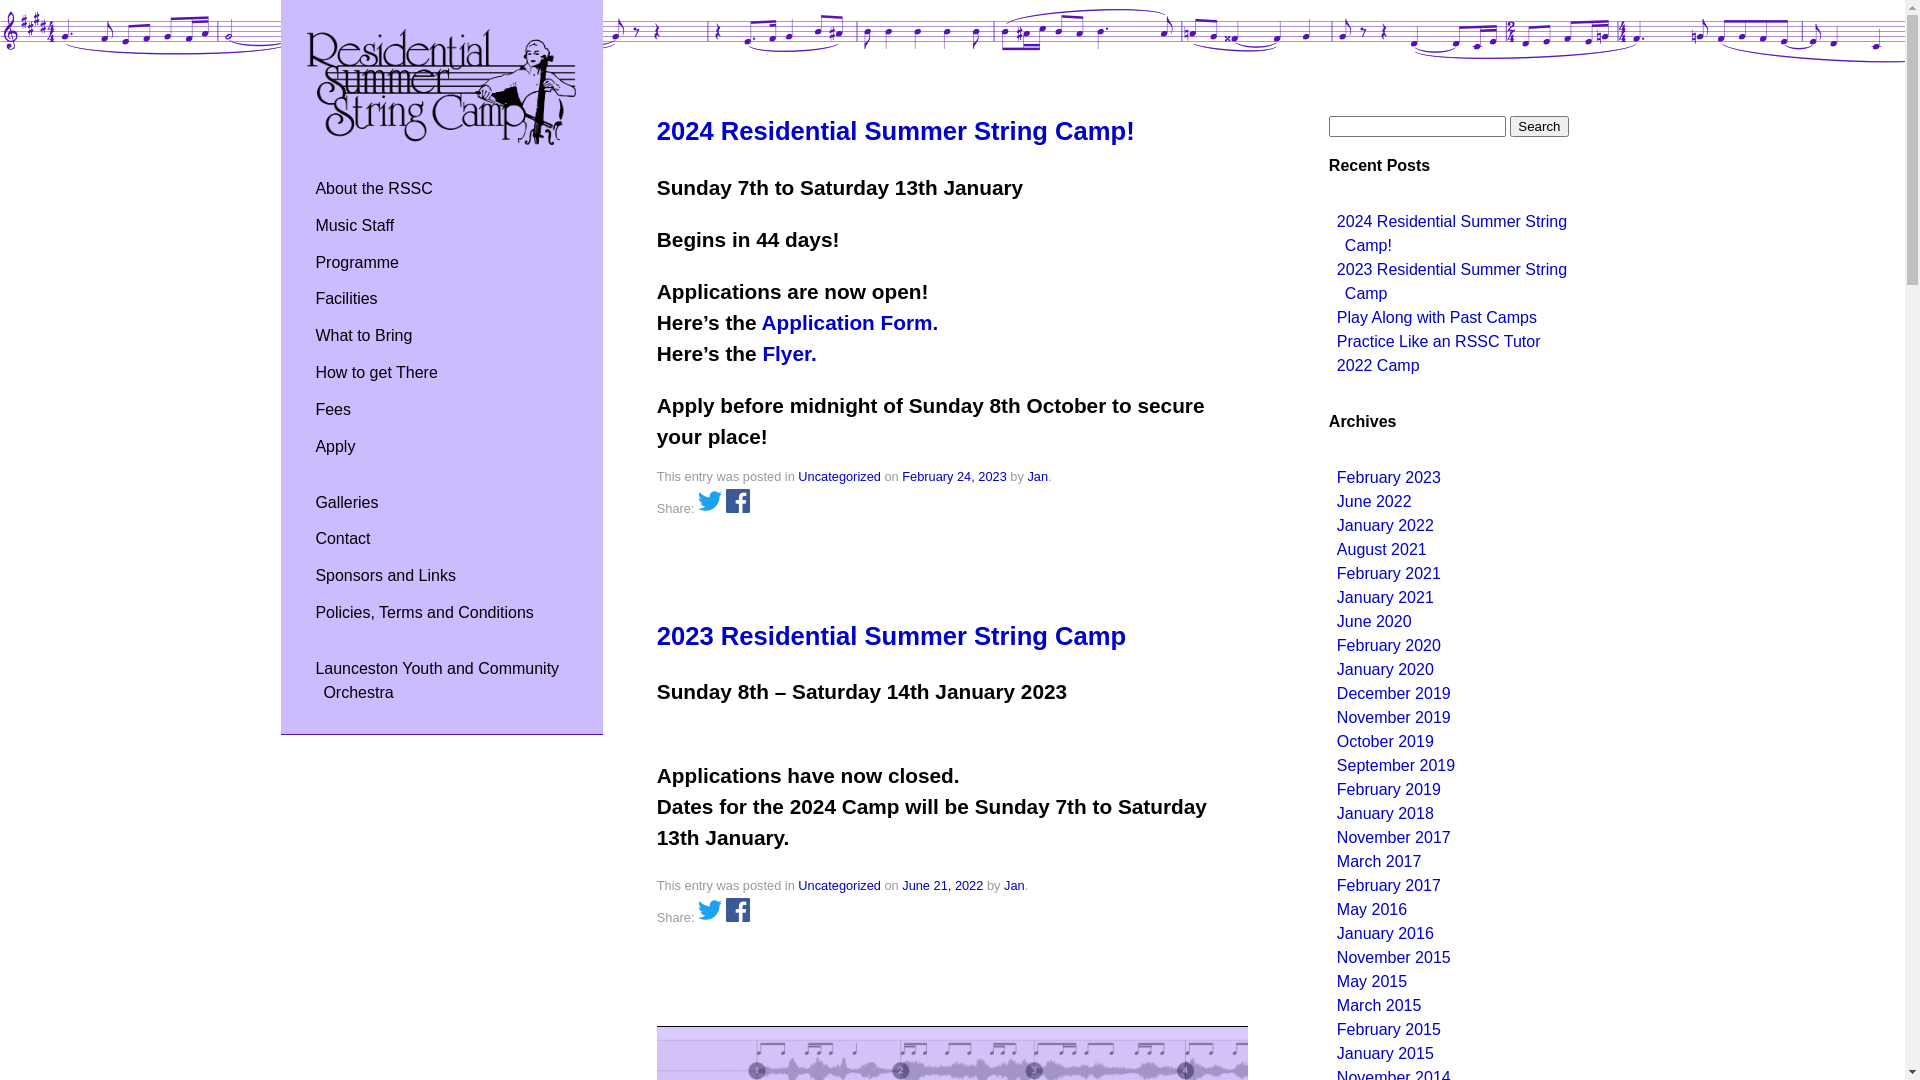  I want to click on January 2018, so click(1386, 814).